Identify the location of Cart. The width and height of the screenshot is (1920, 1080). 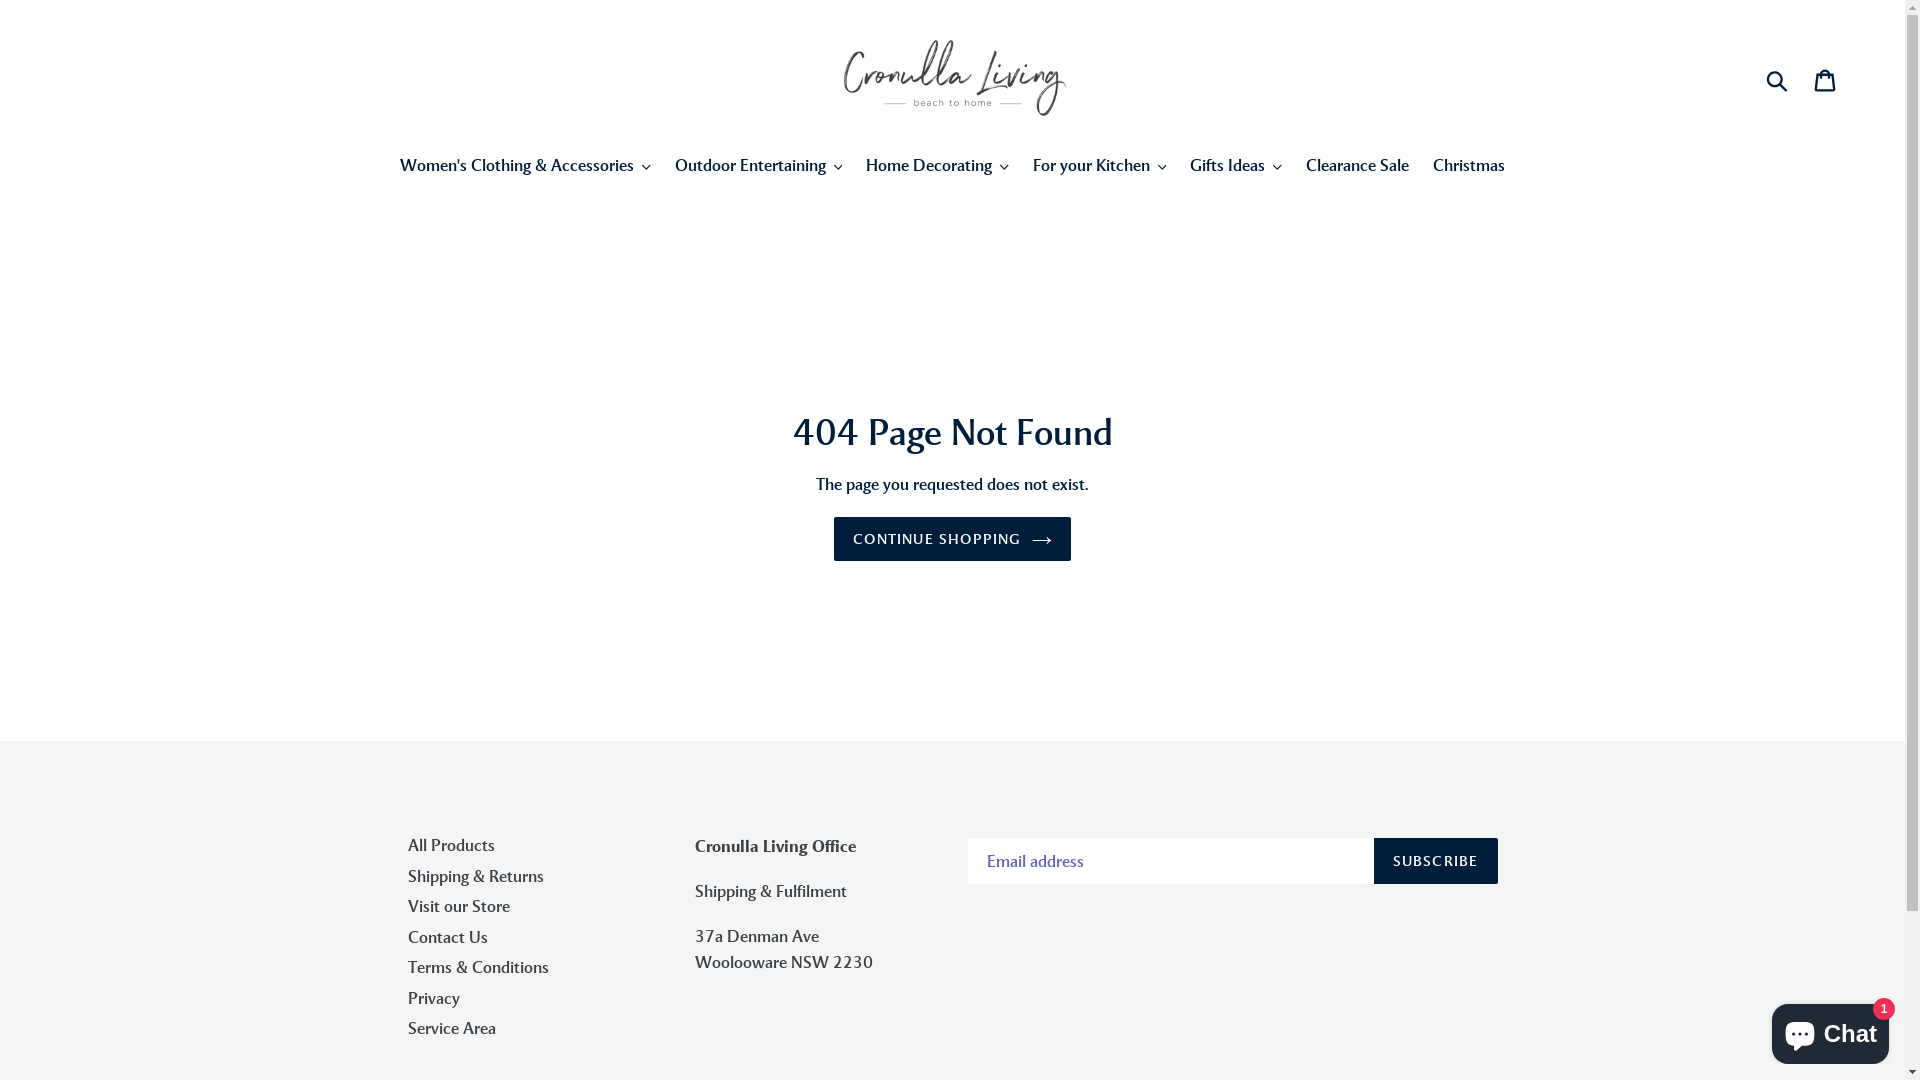
(1826, 79).